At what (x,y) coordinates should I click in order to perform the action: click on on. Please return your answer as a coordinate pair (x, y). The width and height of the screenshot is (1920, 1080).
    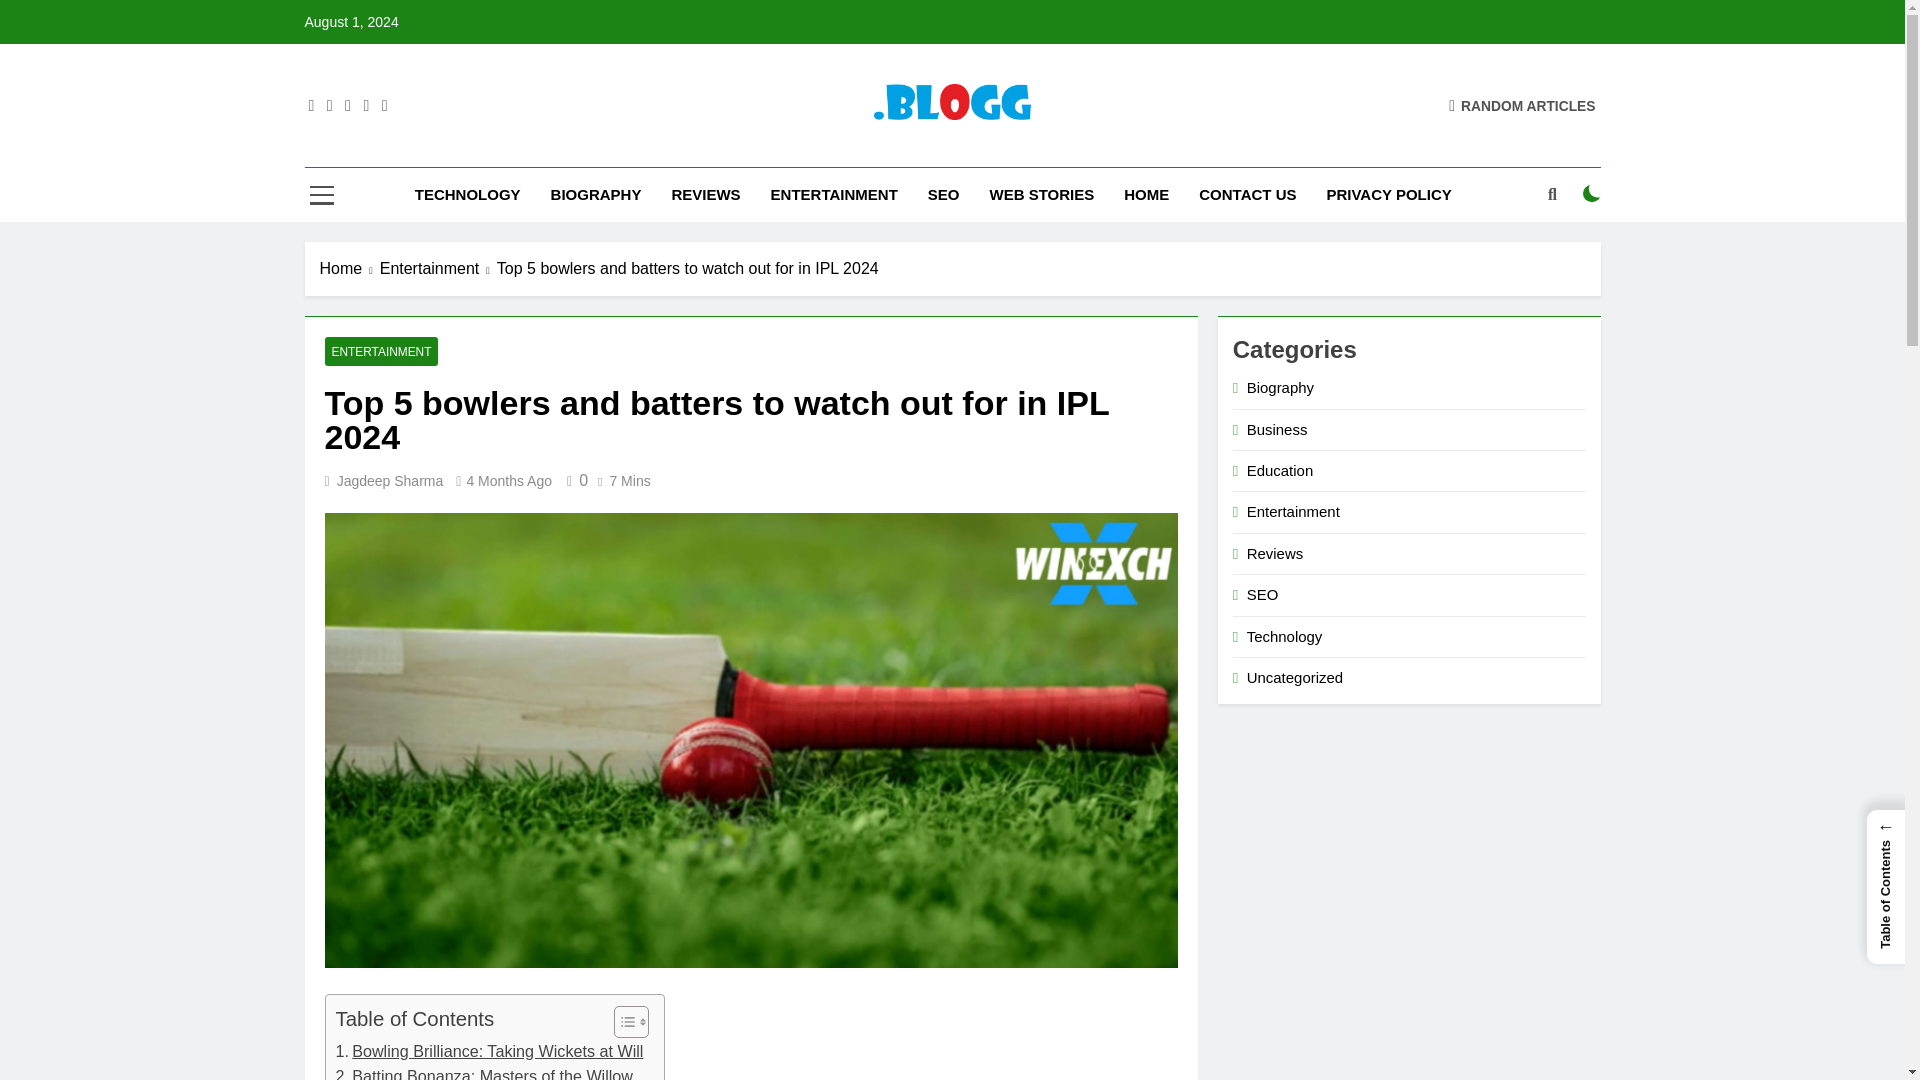
    Looking at the image, I should click on (1592, 194).